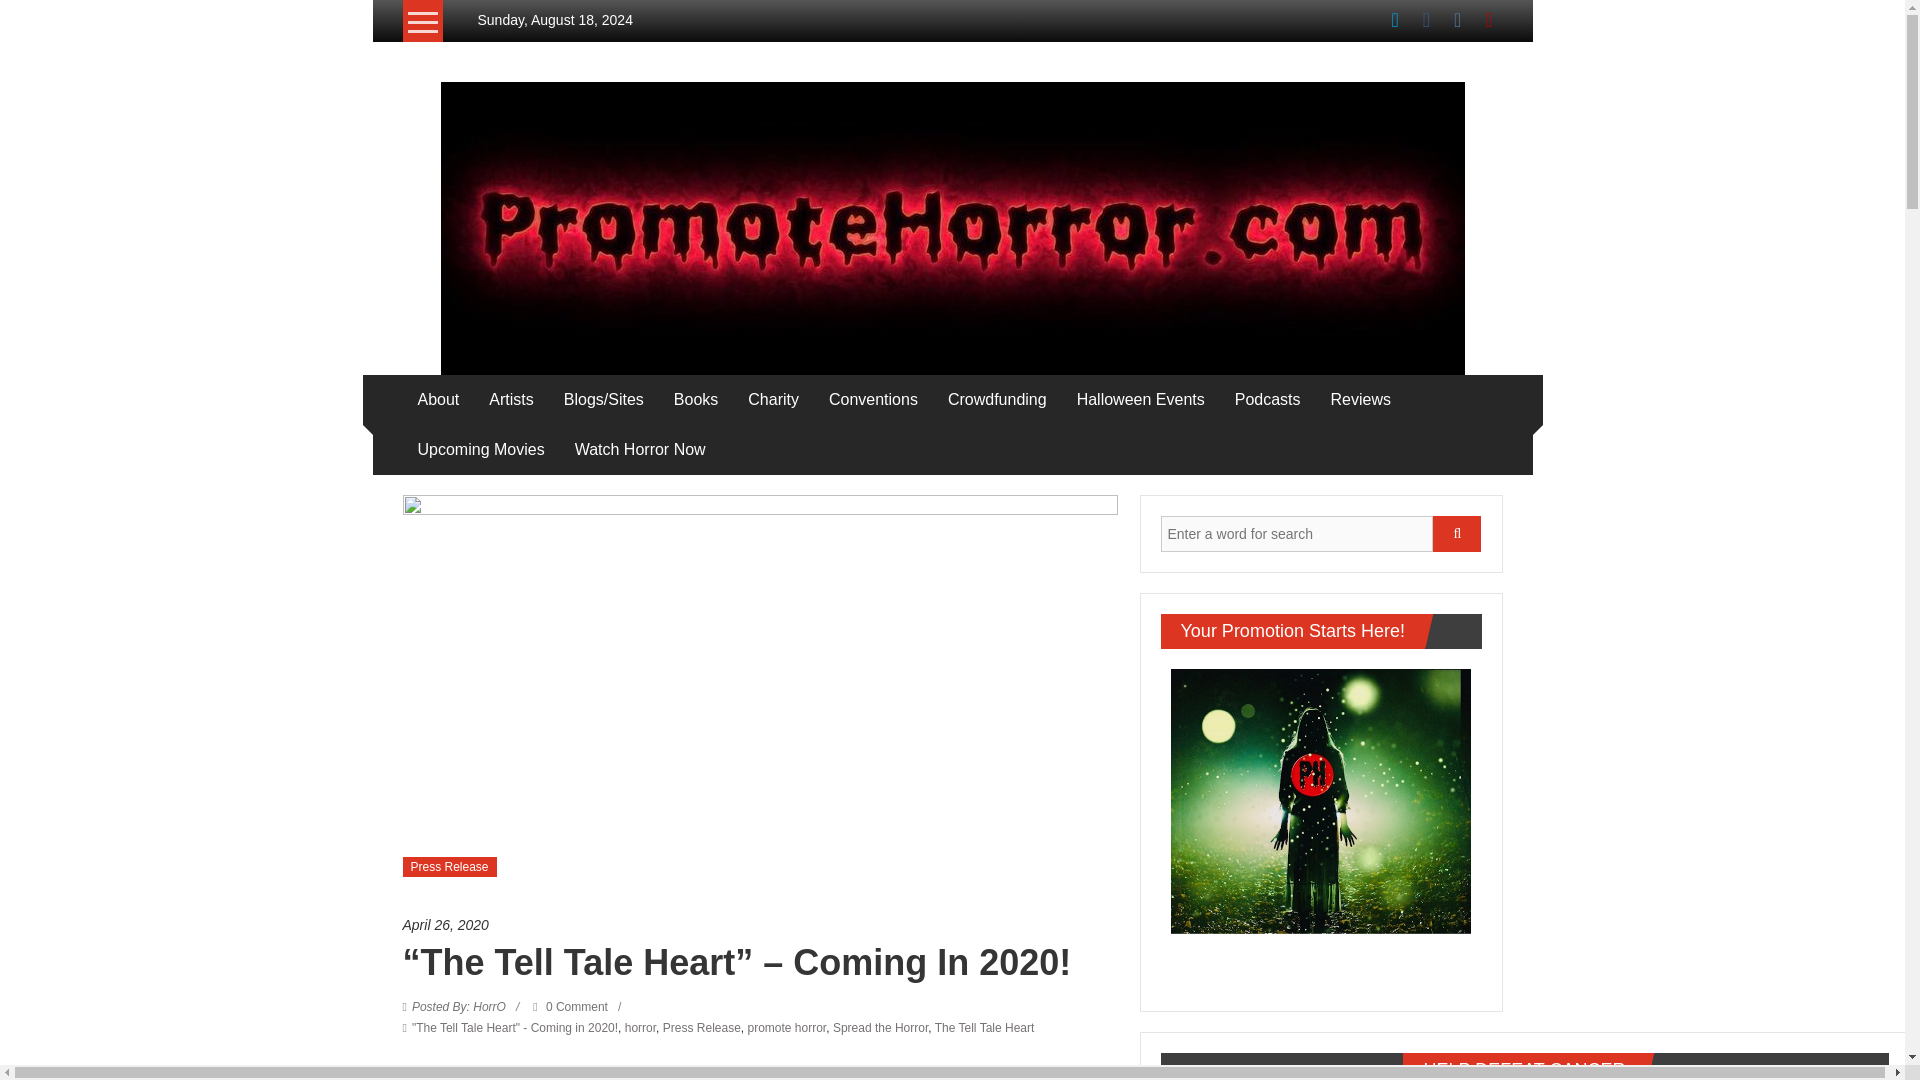 The image size is (1920, 1080). I want to click on 0 Comment, so click(570, 1007).